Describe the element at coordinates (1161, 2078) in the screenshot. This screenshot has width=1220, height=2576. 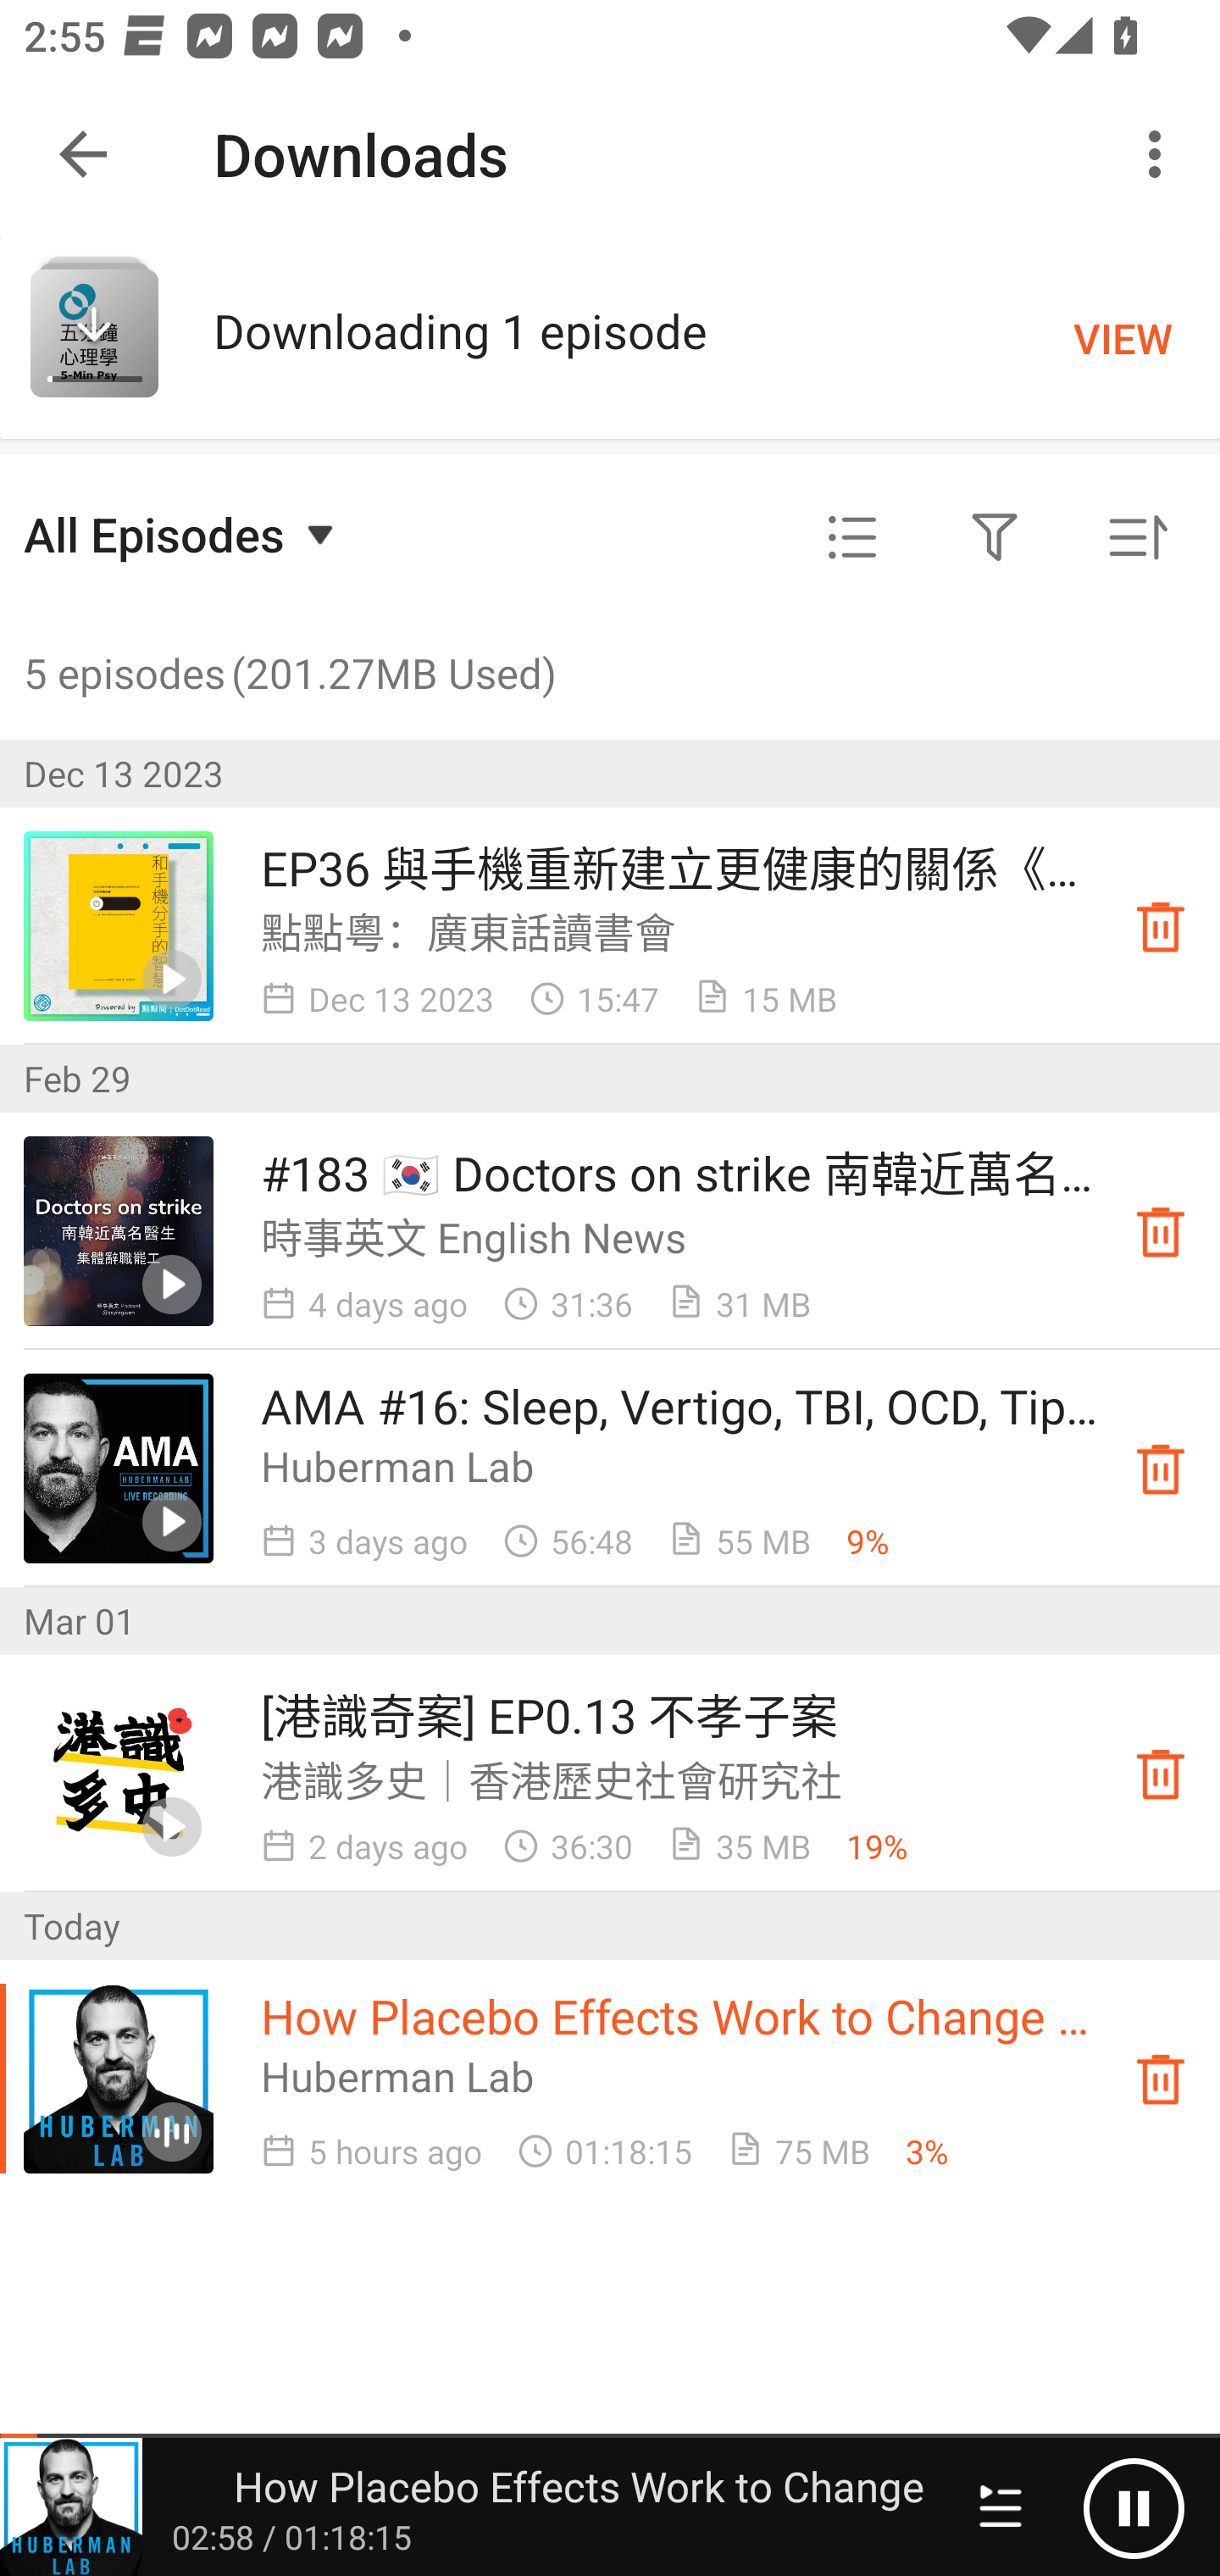
I see `Downloaded` at that location.